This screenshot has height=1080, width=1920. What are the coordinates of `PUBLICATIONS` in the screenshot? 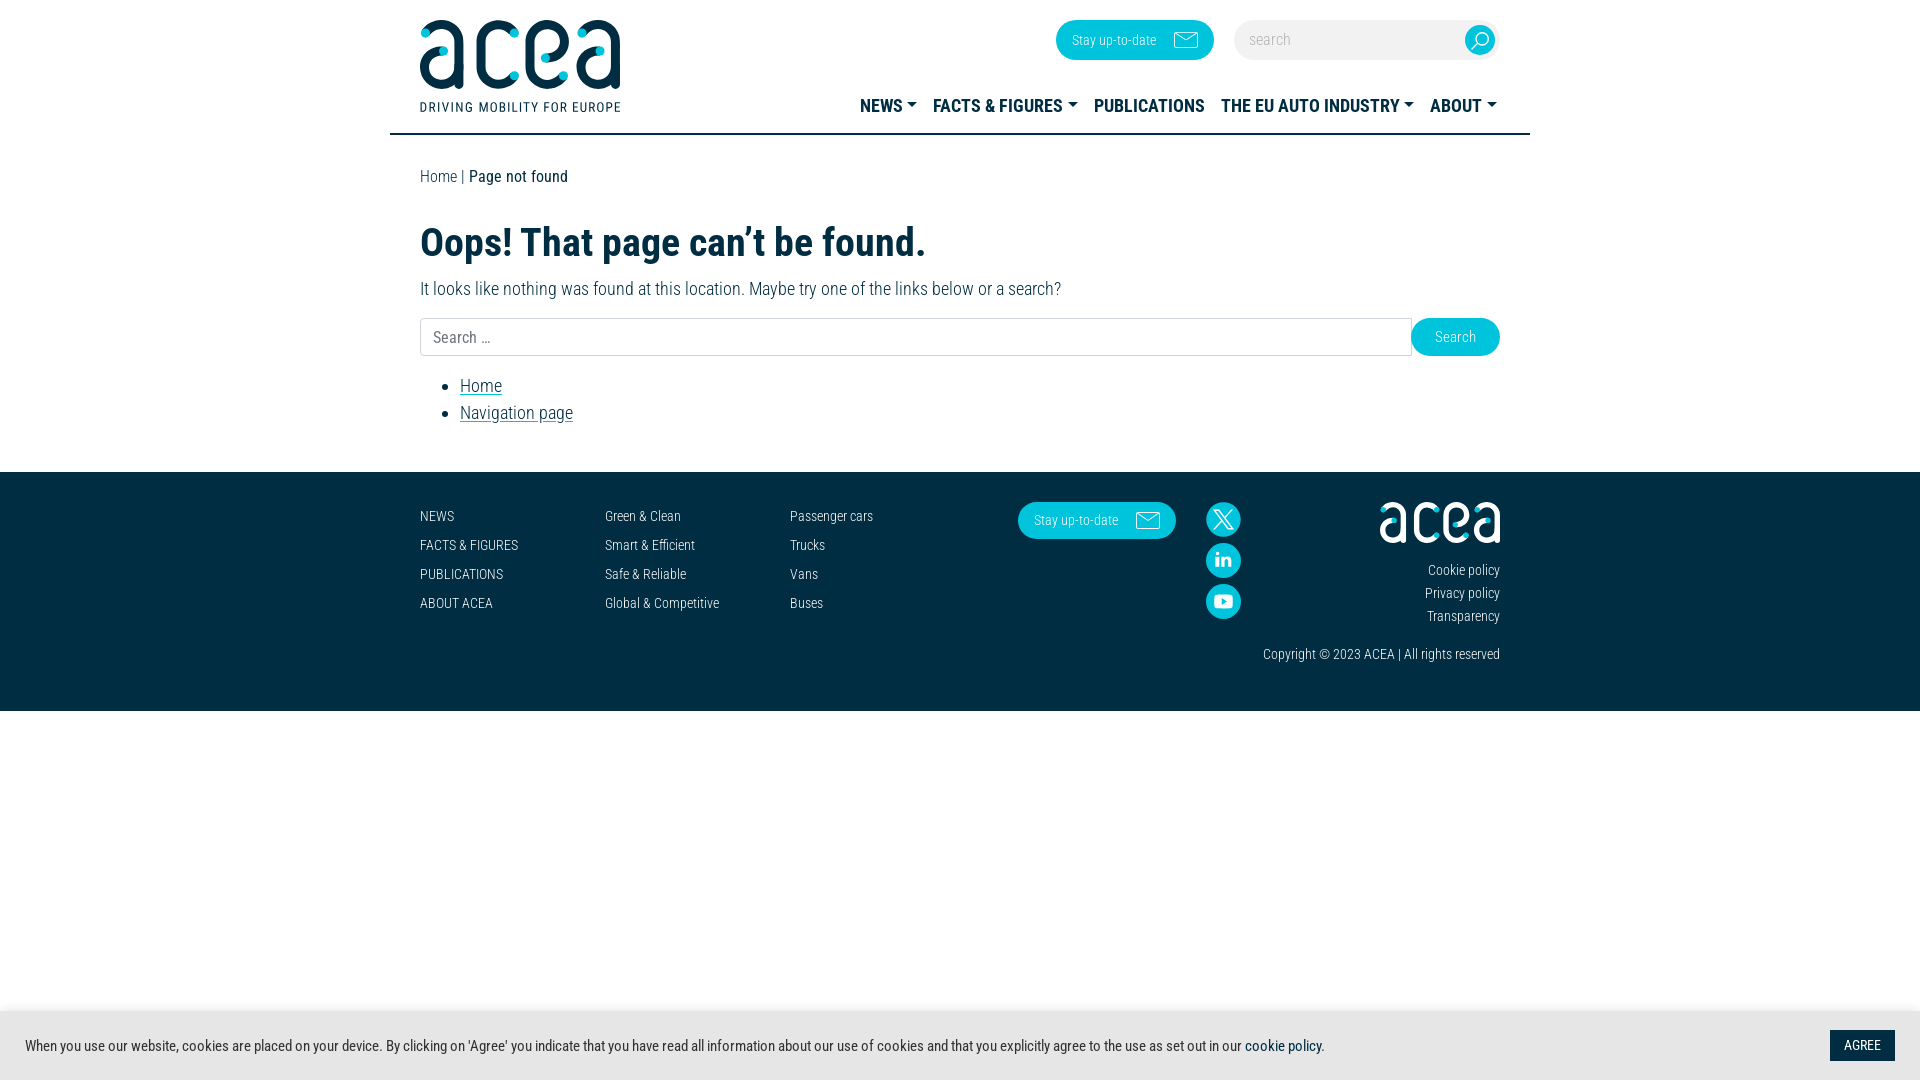 It's located at (462, 574).